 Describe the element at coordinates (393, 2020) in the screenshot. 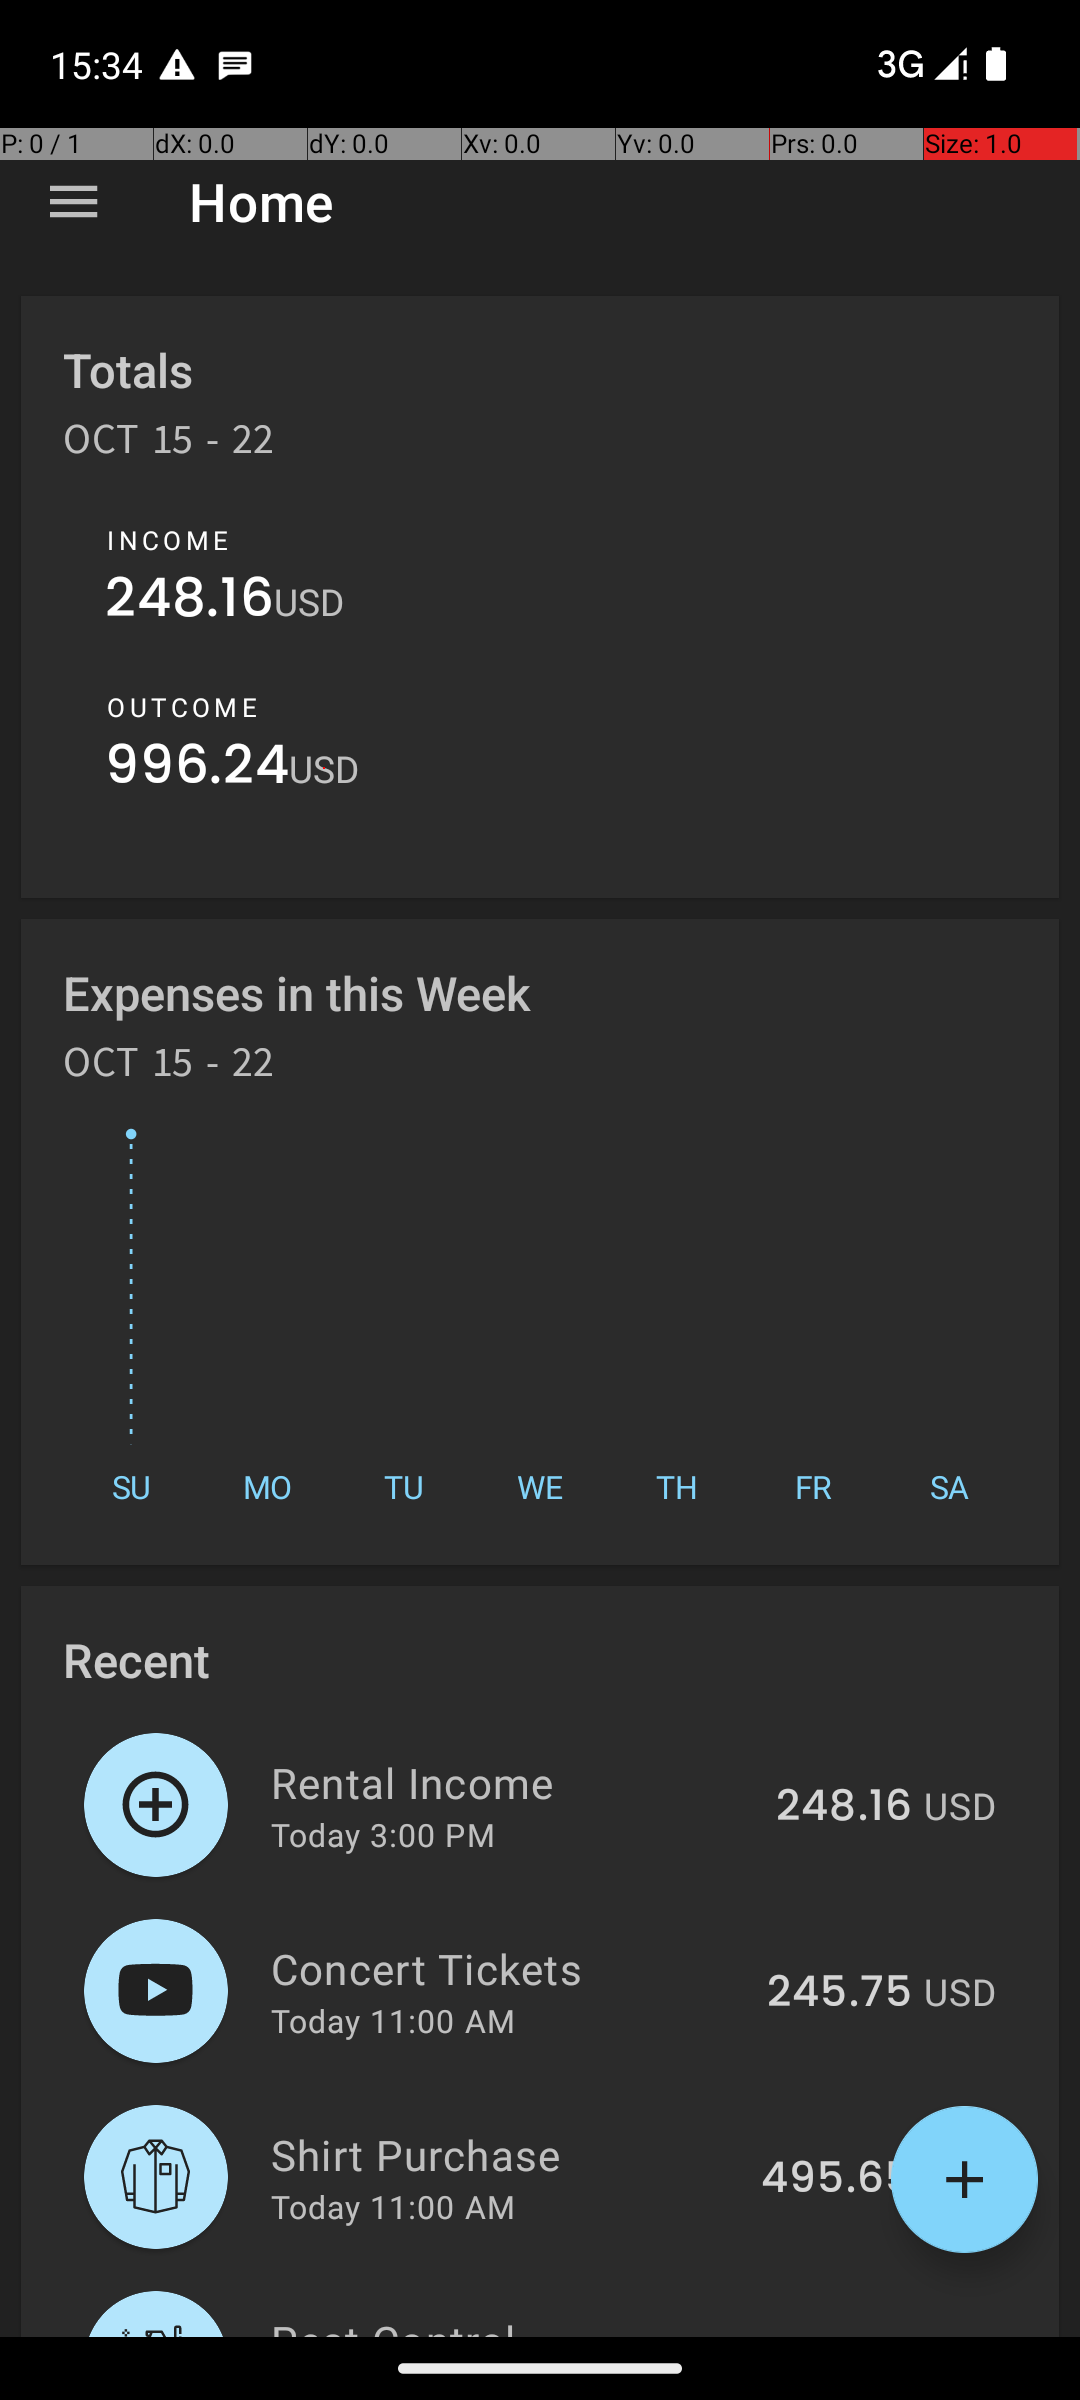

I see `Today 11:00 AM` at that location.